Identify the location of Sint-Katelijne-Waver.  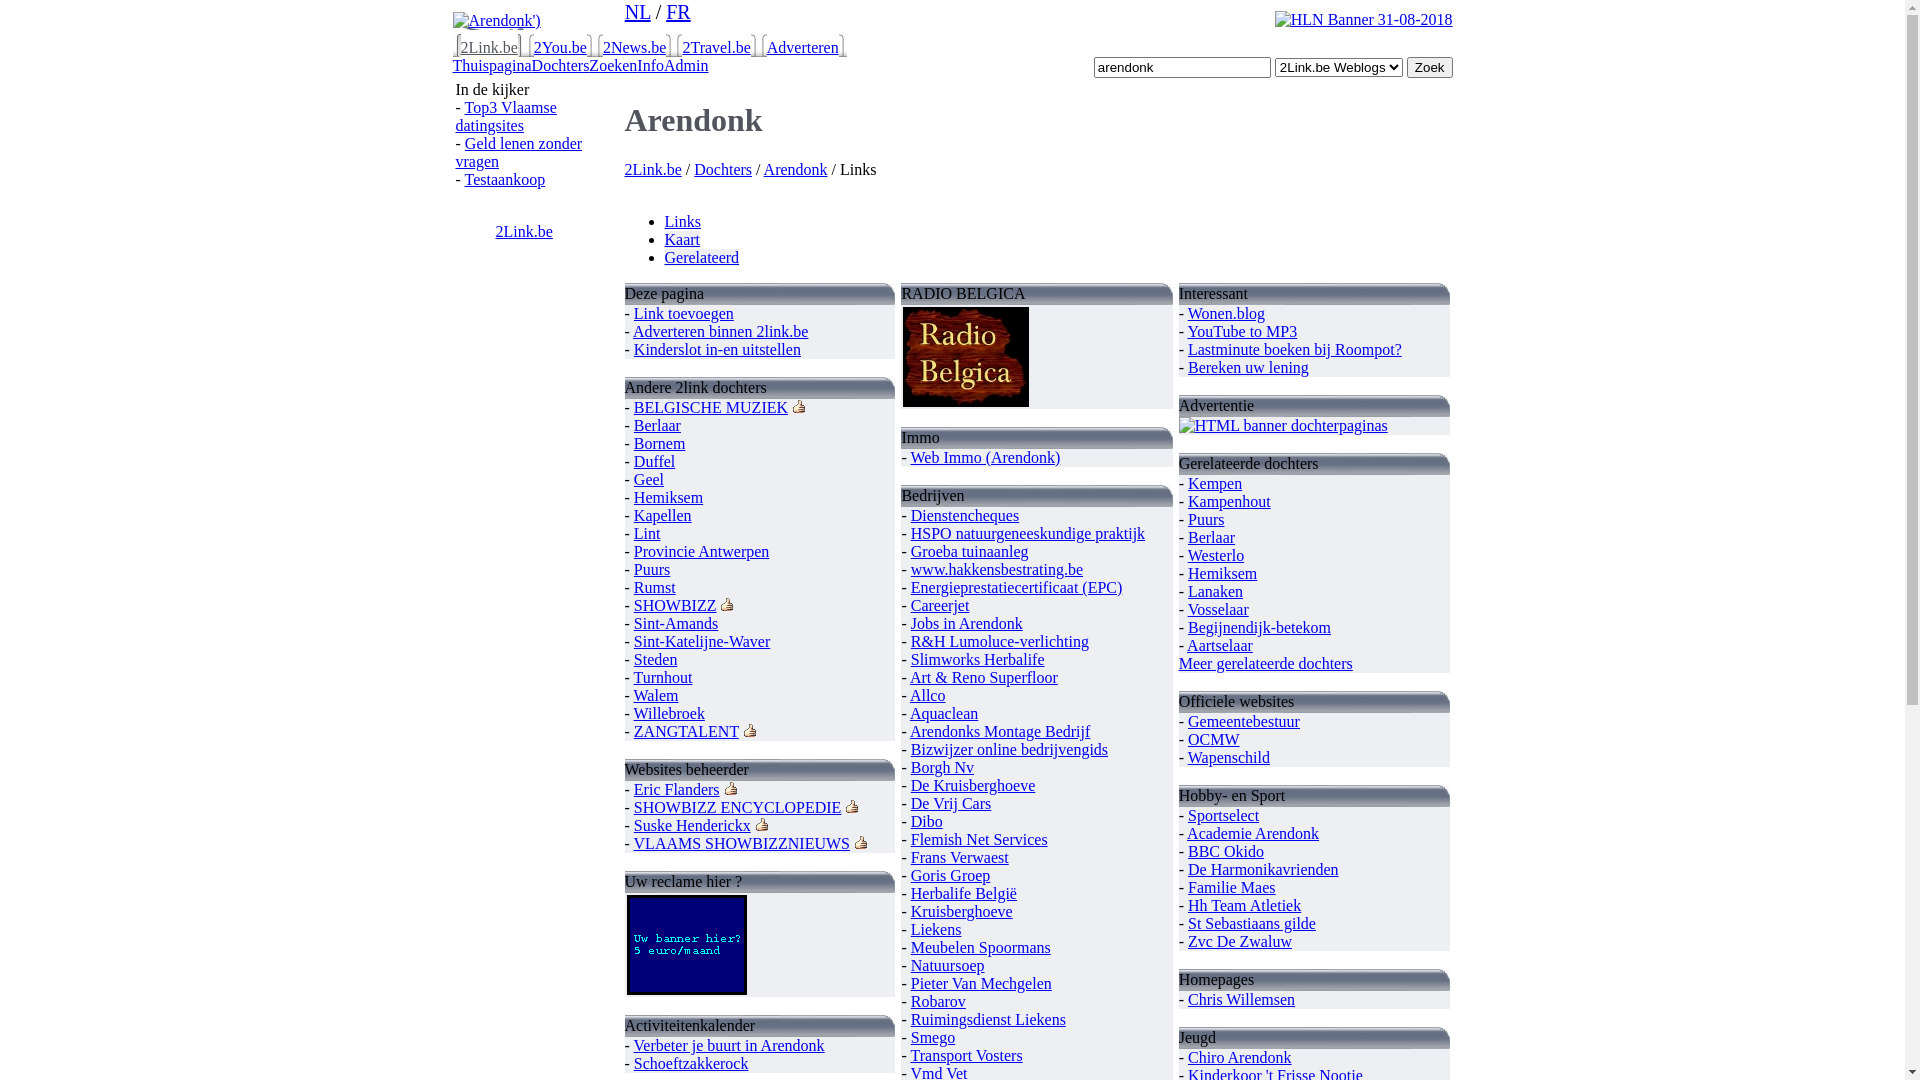
(702, 642).